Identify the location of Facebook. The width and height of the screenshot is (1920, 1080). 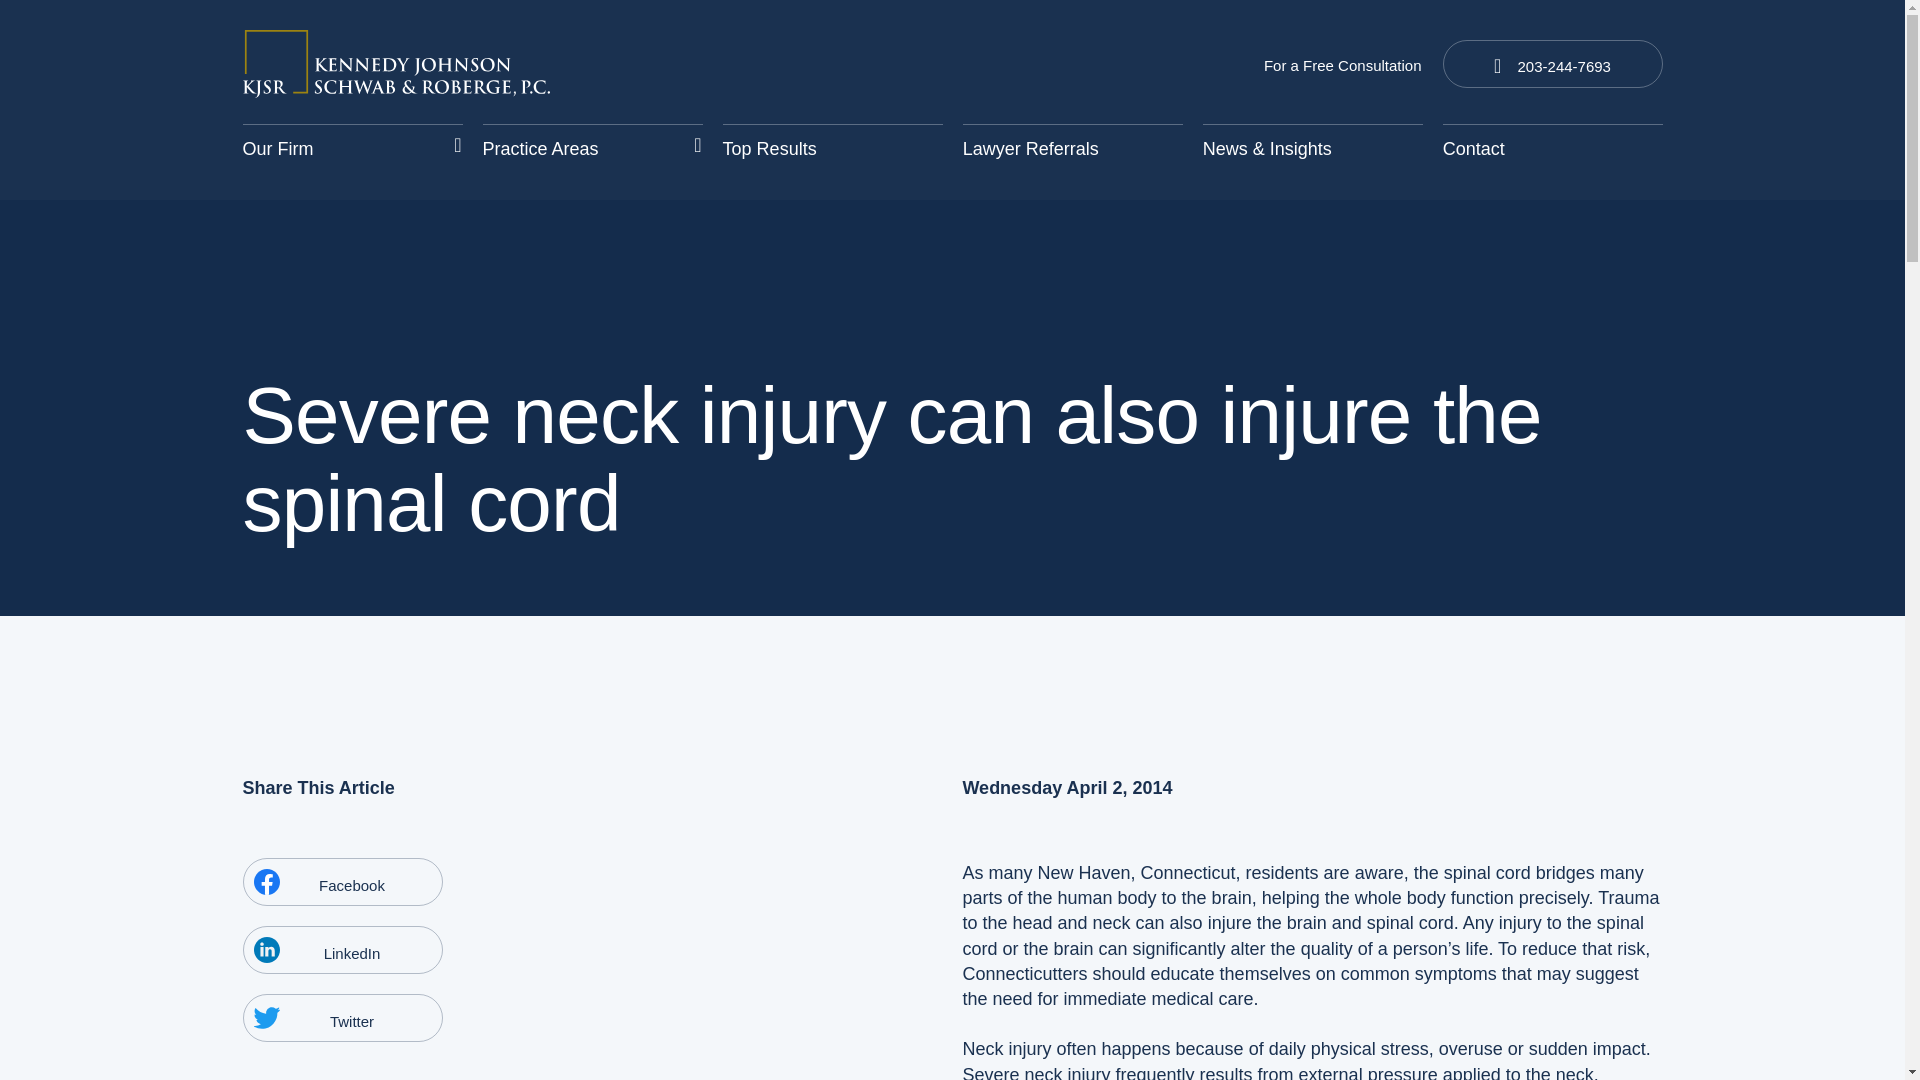
(341, 882).